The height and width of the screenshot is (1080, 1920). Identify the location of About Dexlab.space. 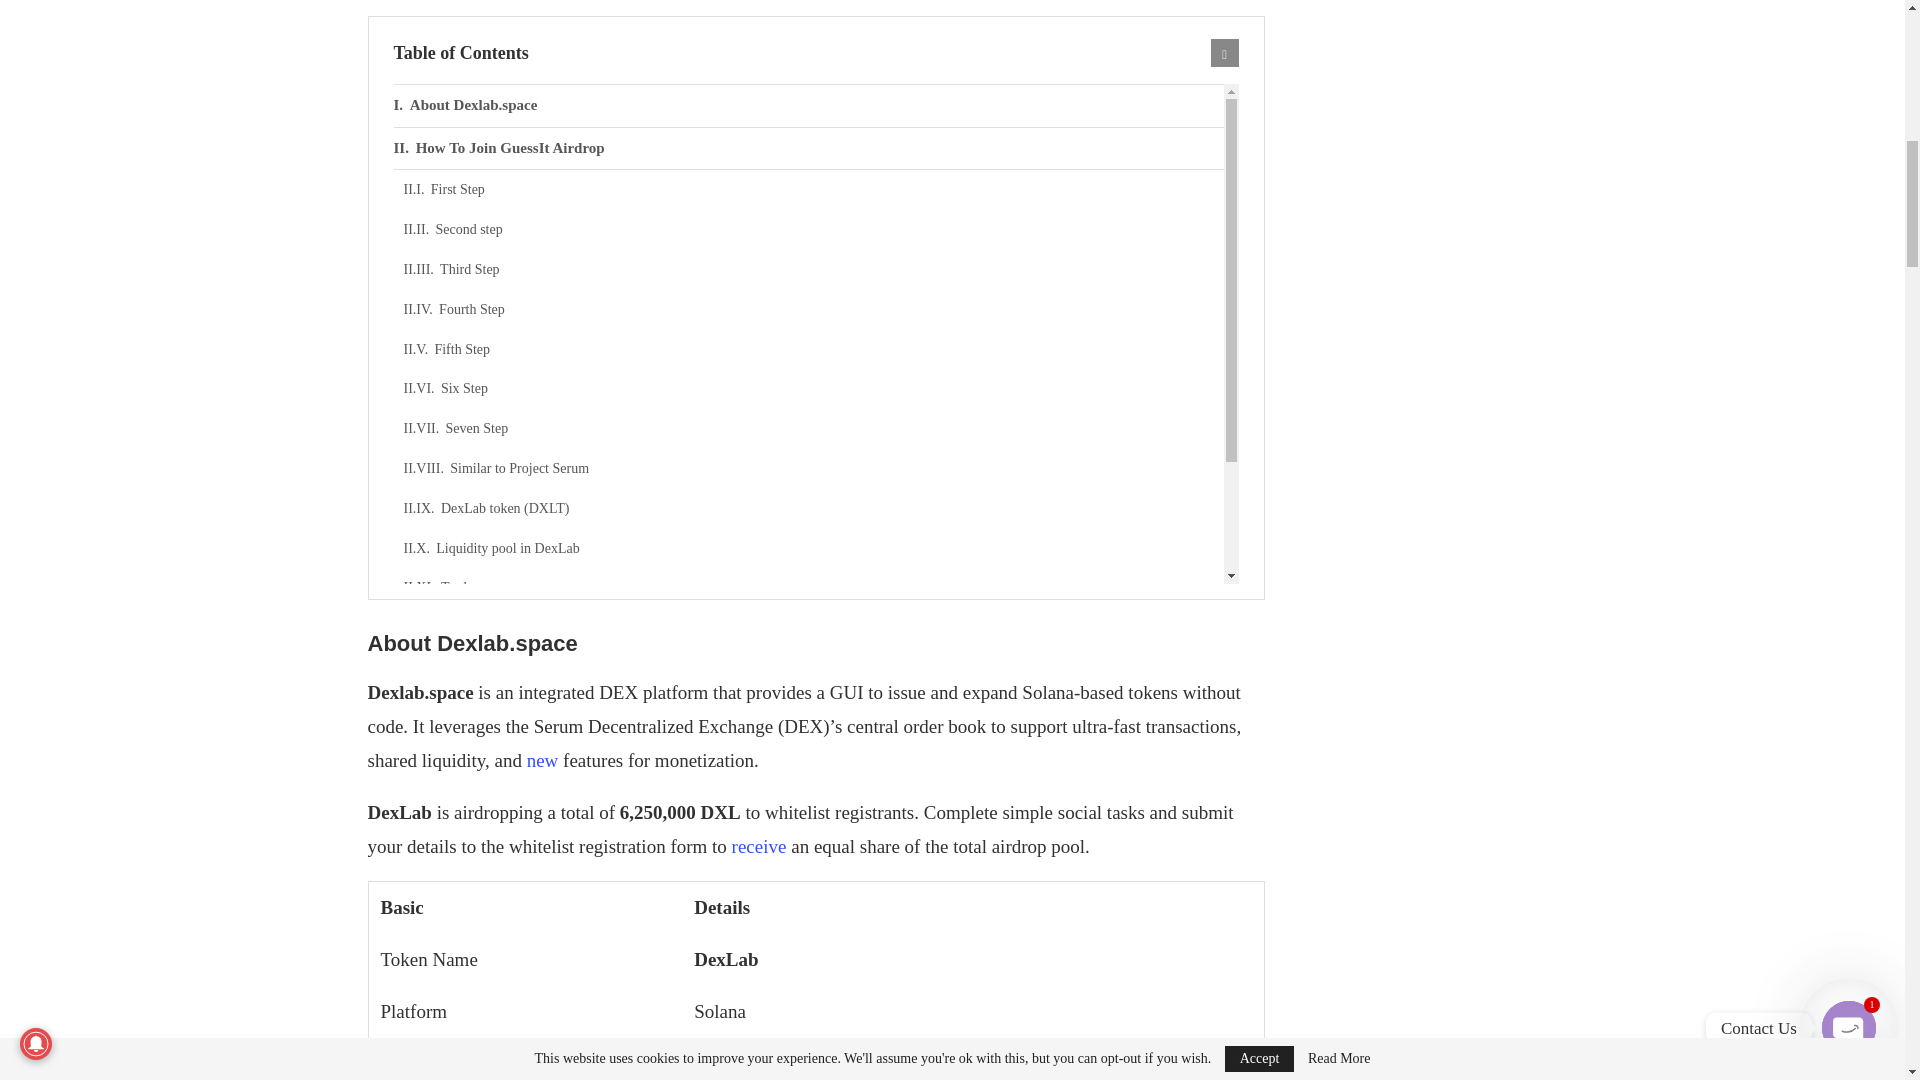
(808, 106).